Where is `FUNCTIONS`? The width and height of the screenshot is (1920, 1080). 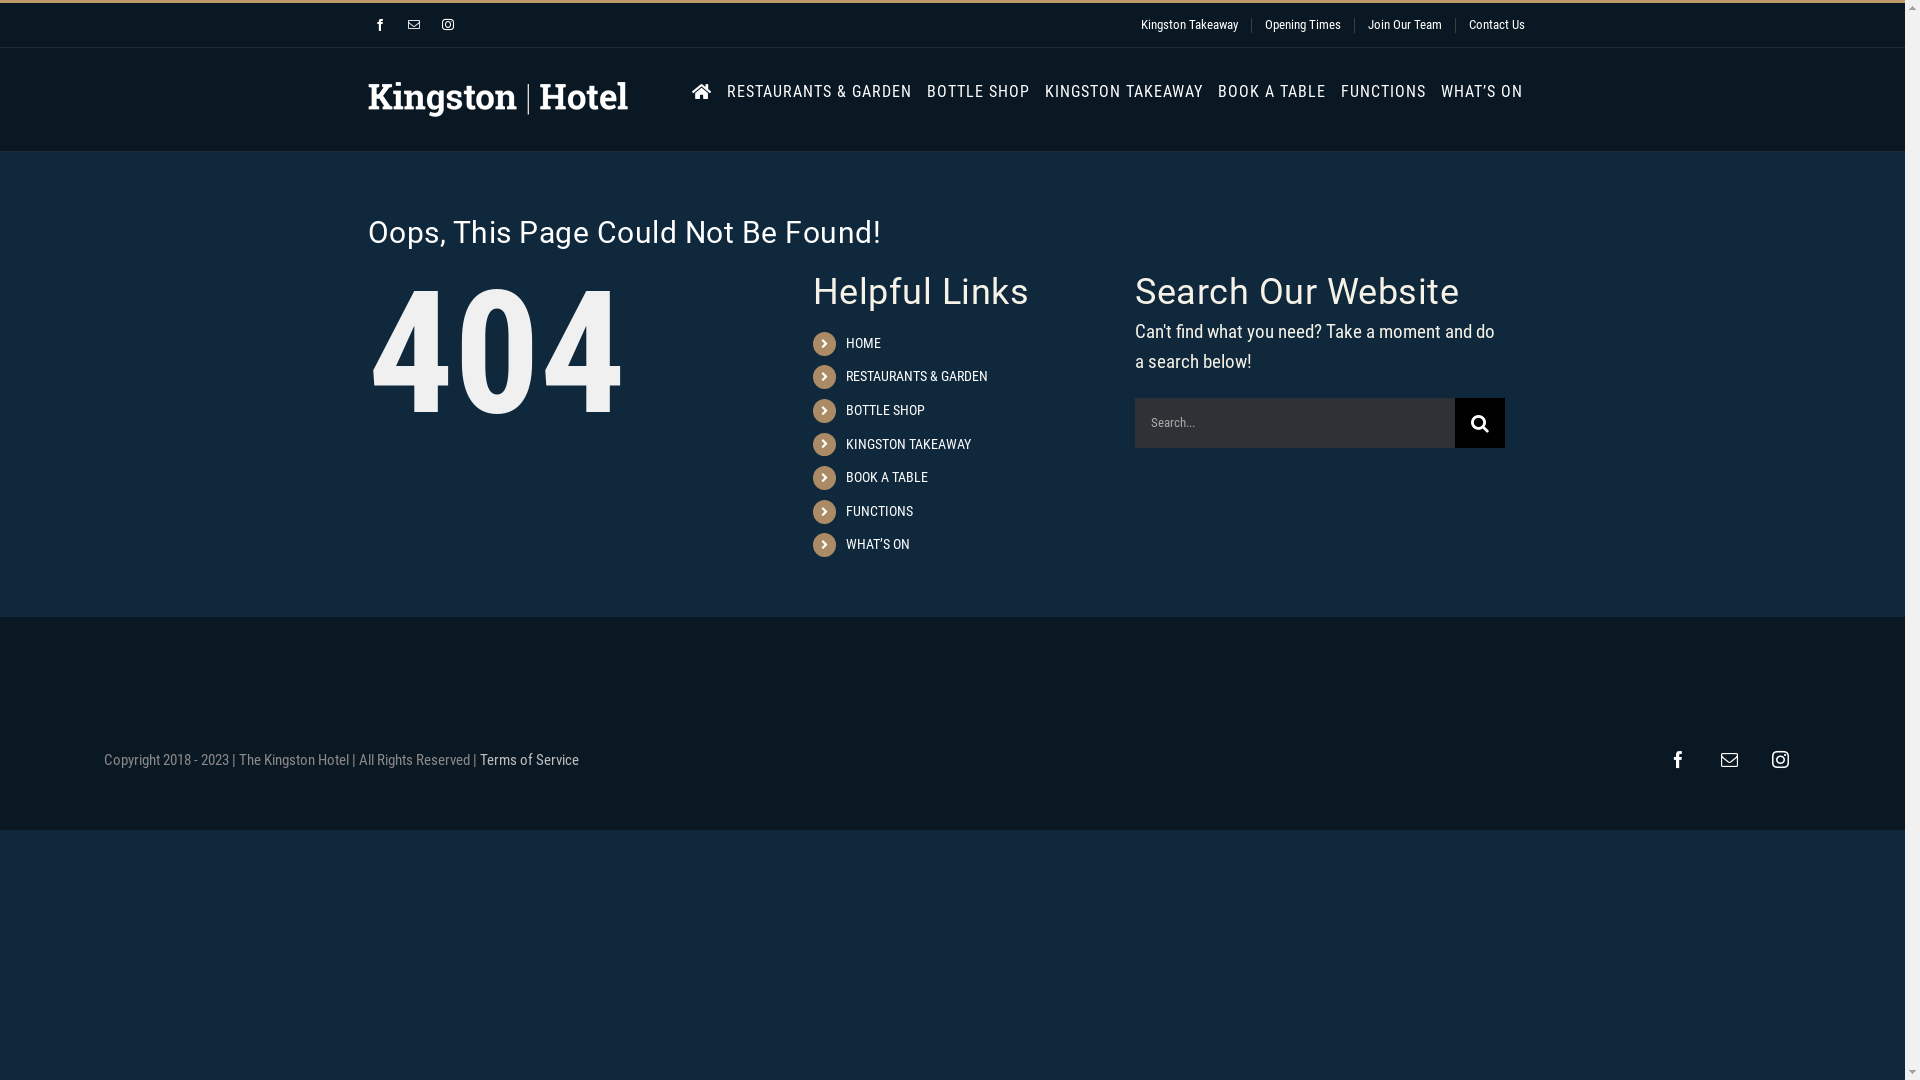 FUNCTIONS is located at coordinates (1382, 90).